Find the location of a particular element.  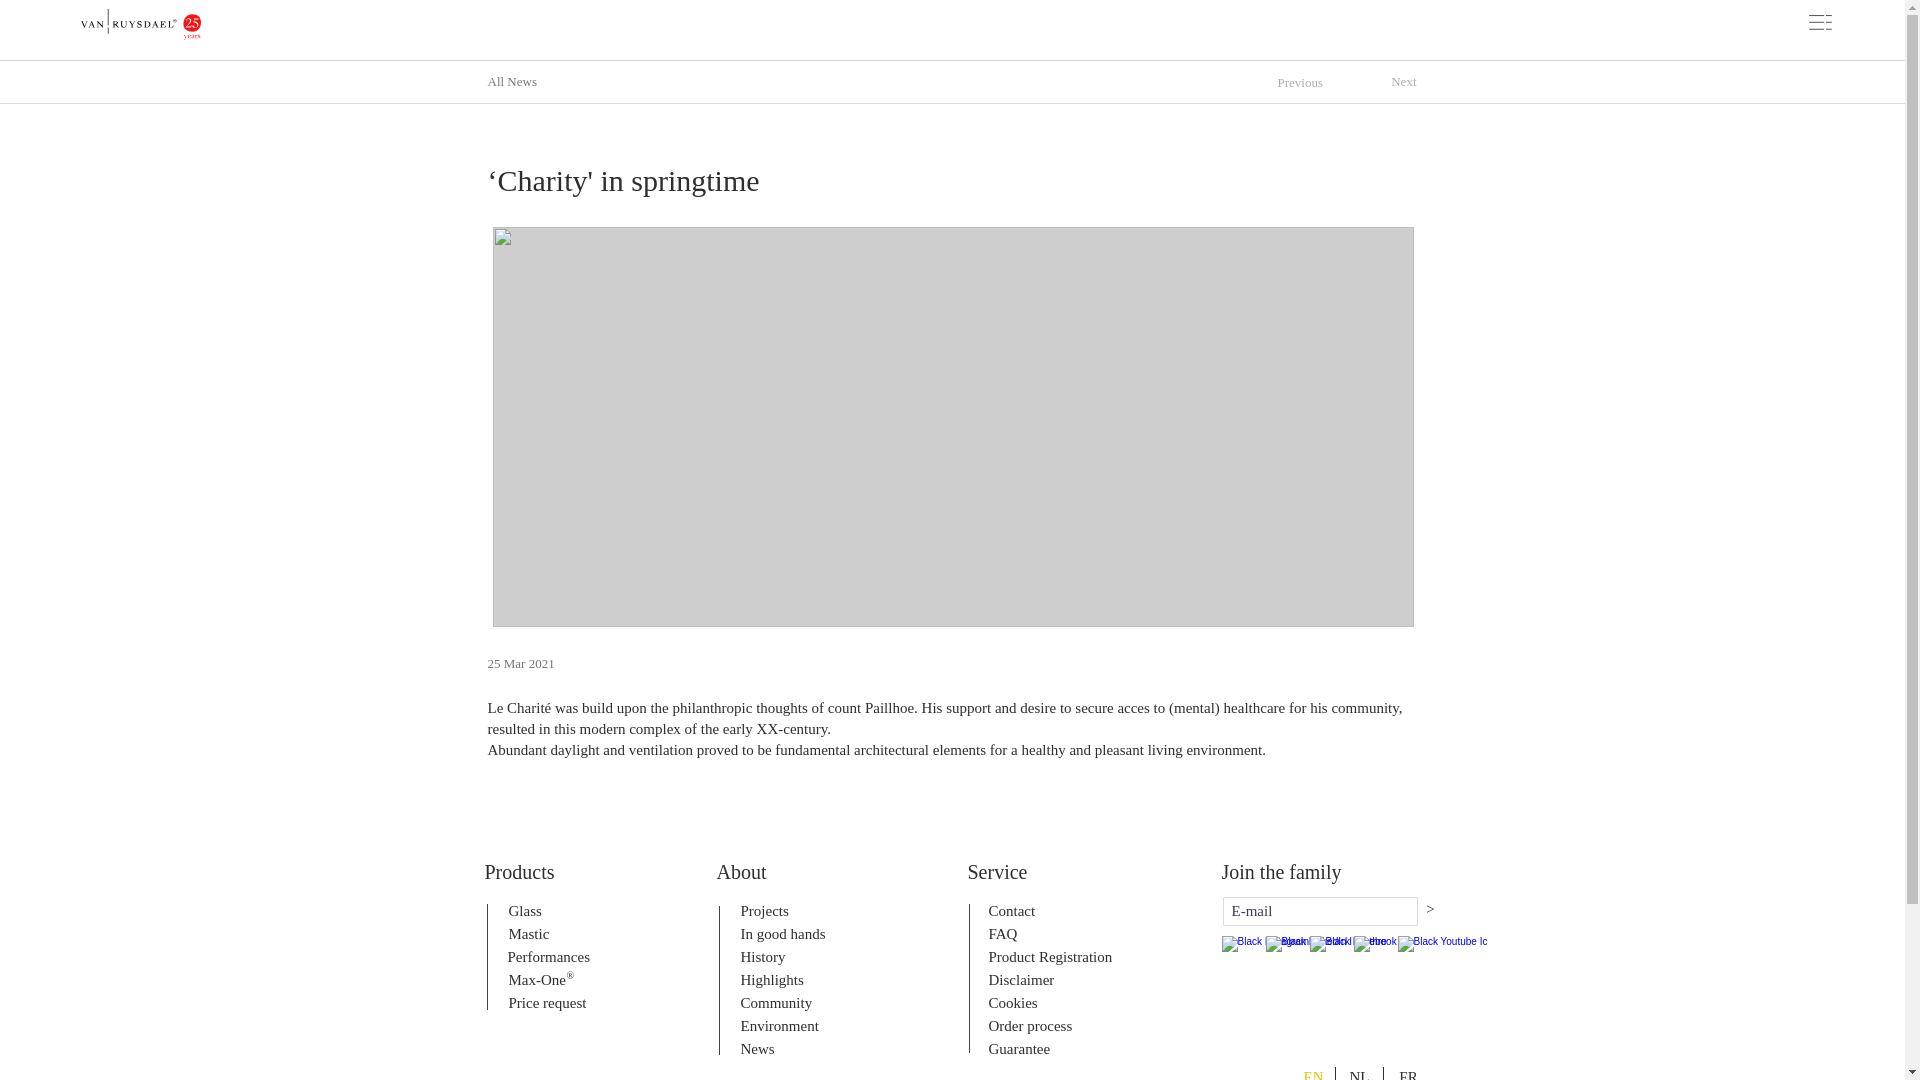

Price request is located at coordinates (563, 1002).